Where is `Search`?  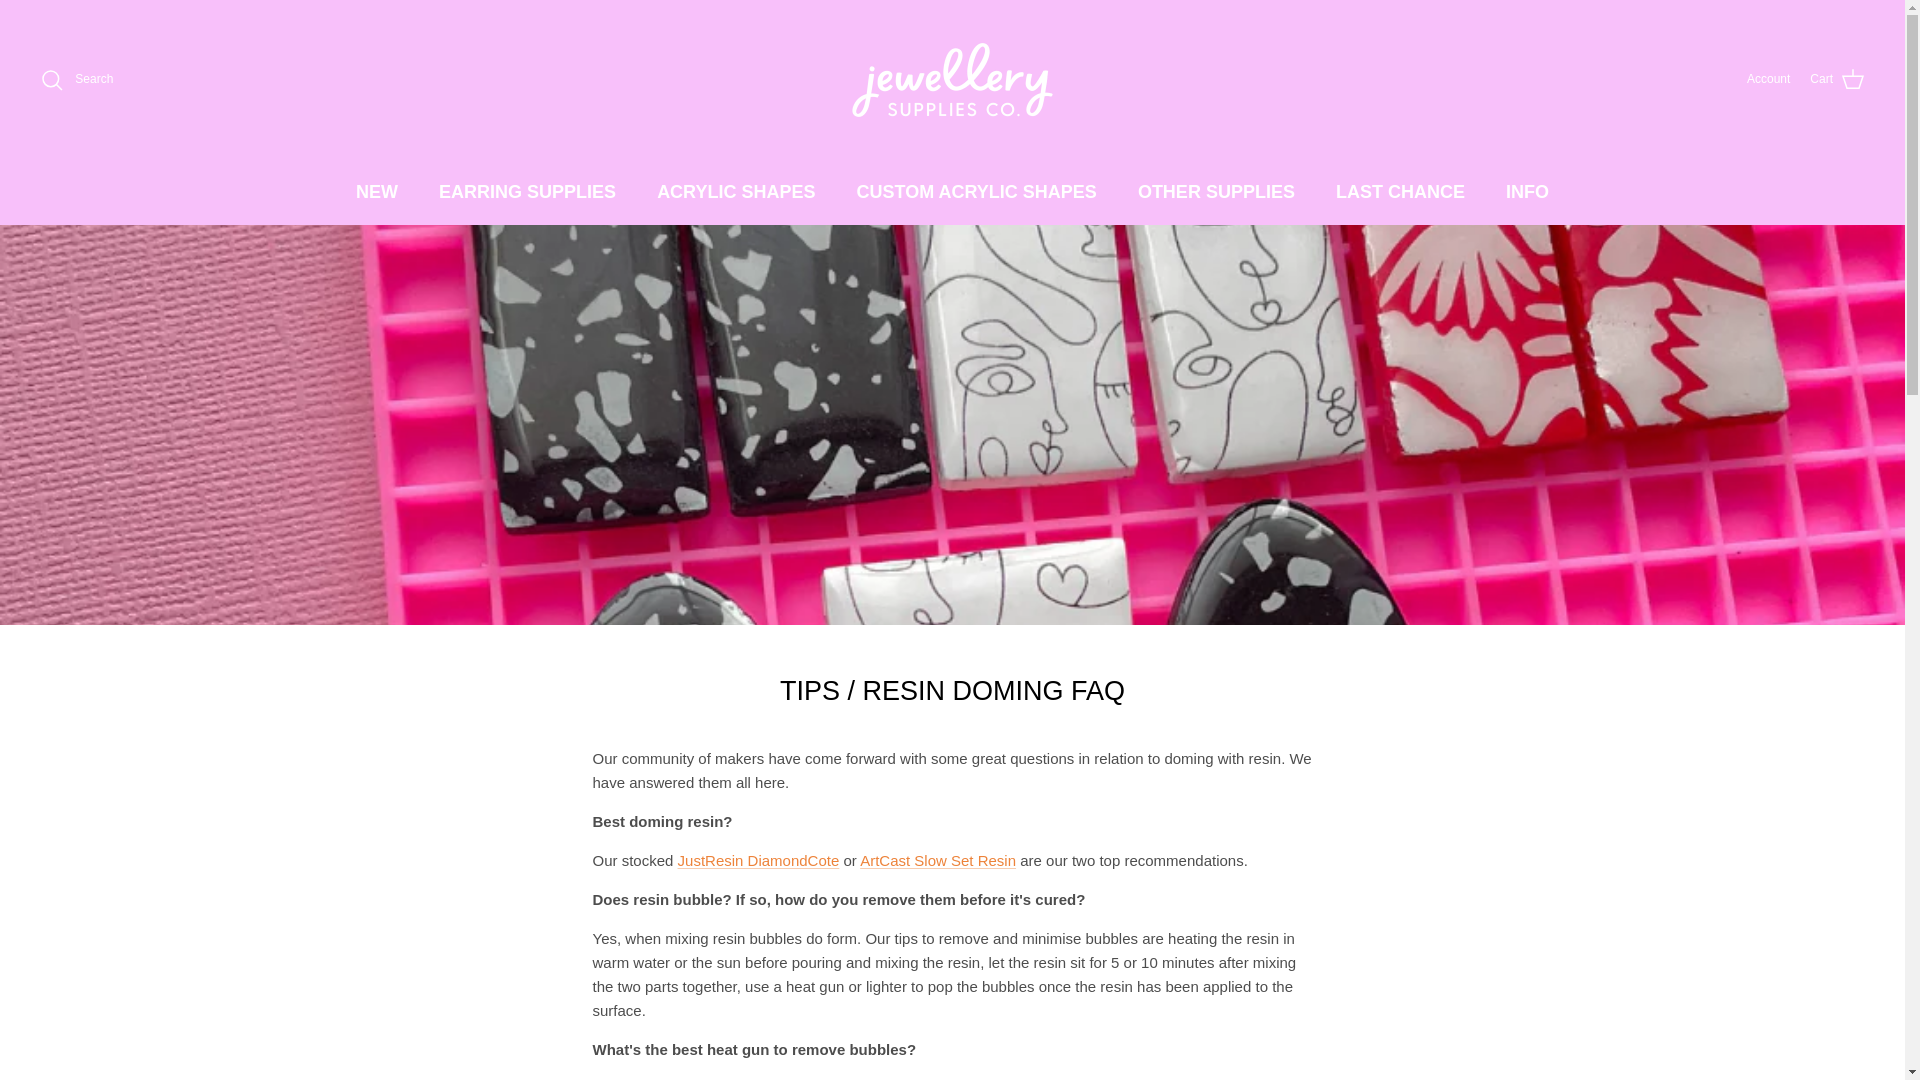
Search is located at coordinates (76, 80).